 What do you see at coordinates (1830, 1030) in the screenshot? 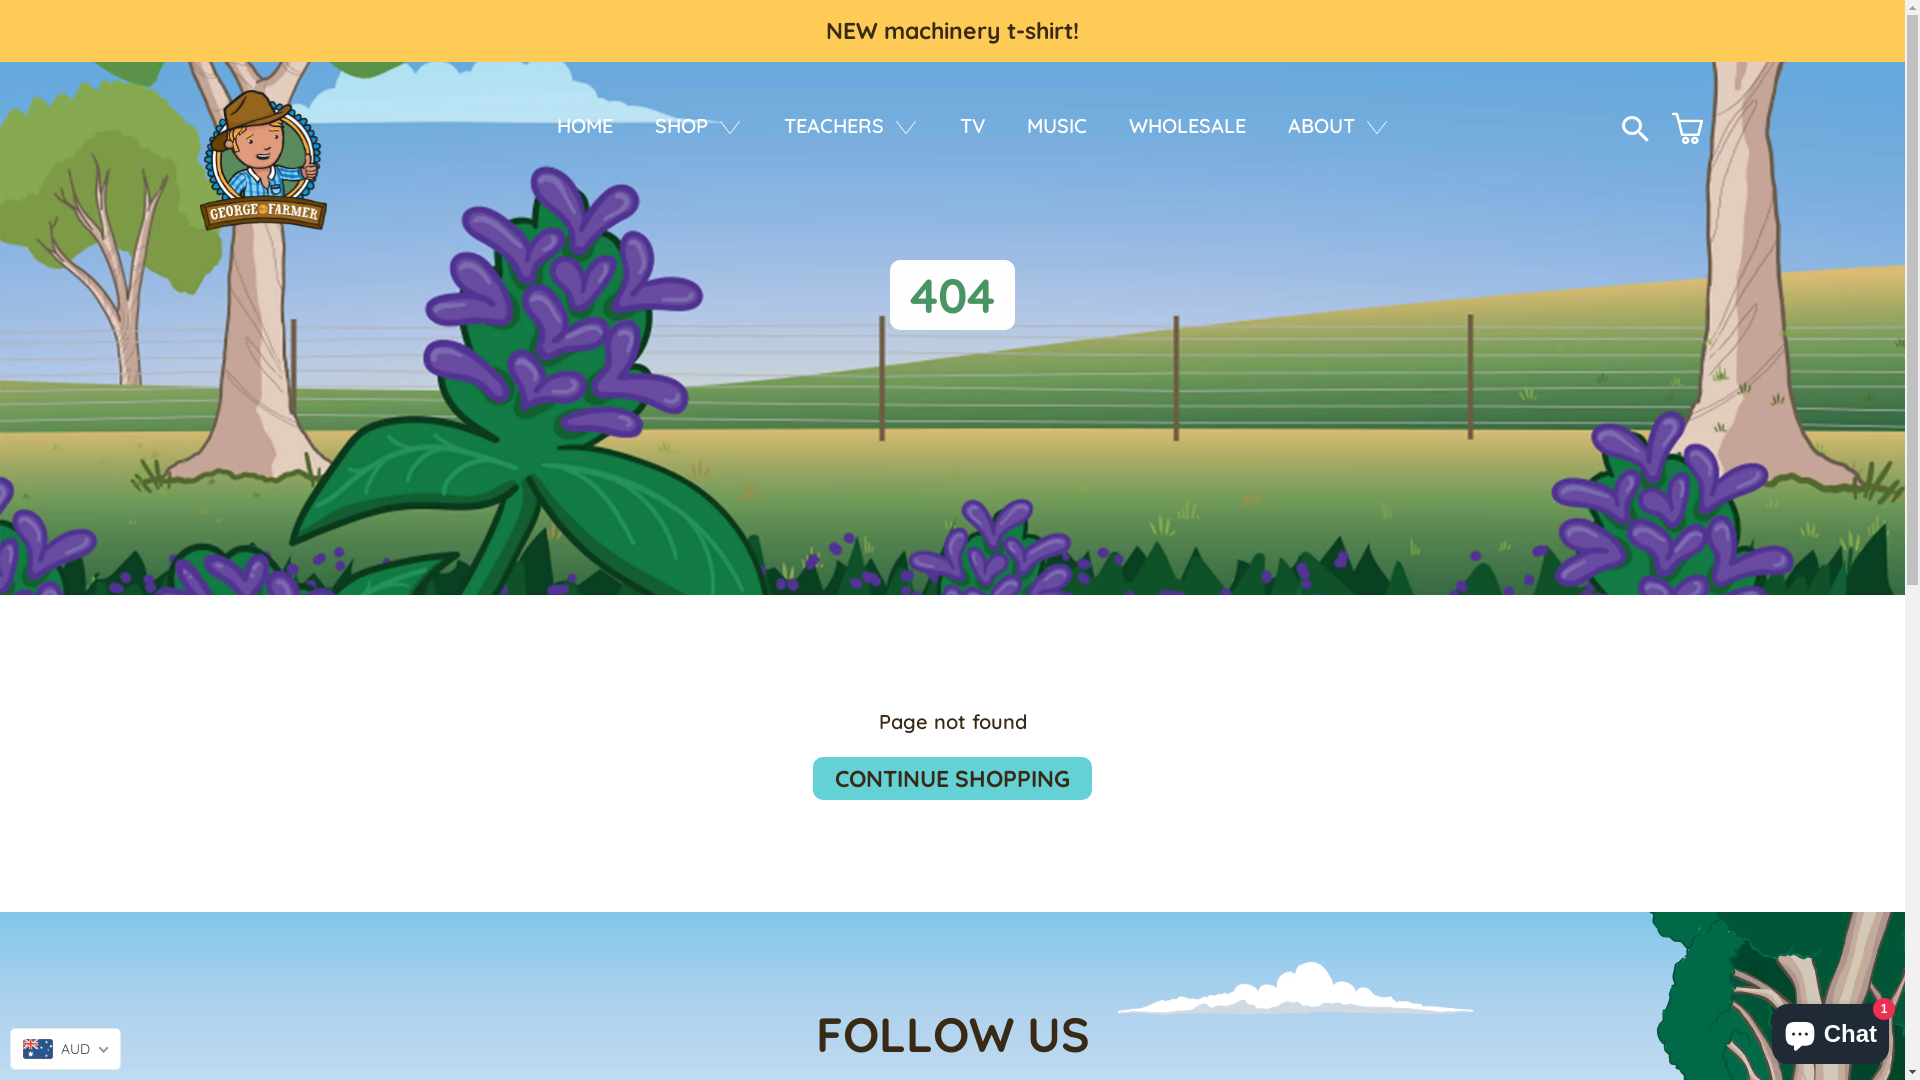
I see `Shopify online store chat` at bounding box center [1830, 1030].